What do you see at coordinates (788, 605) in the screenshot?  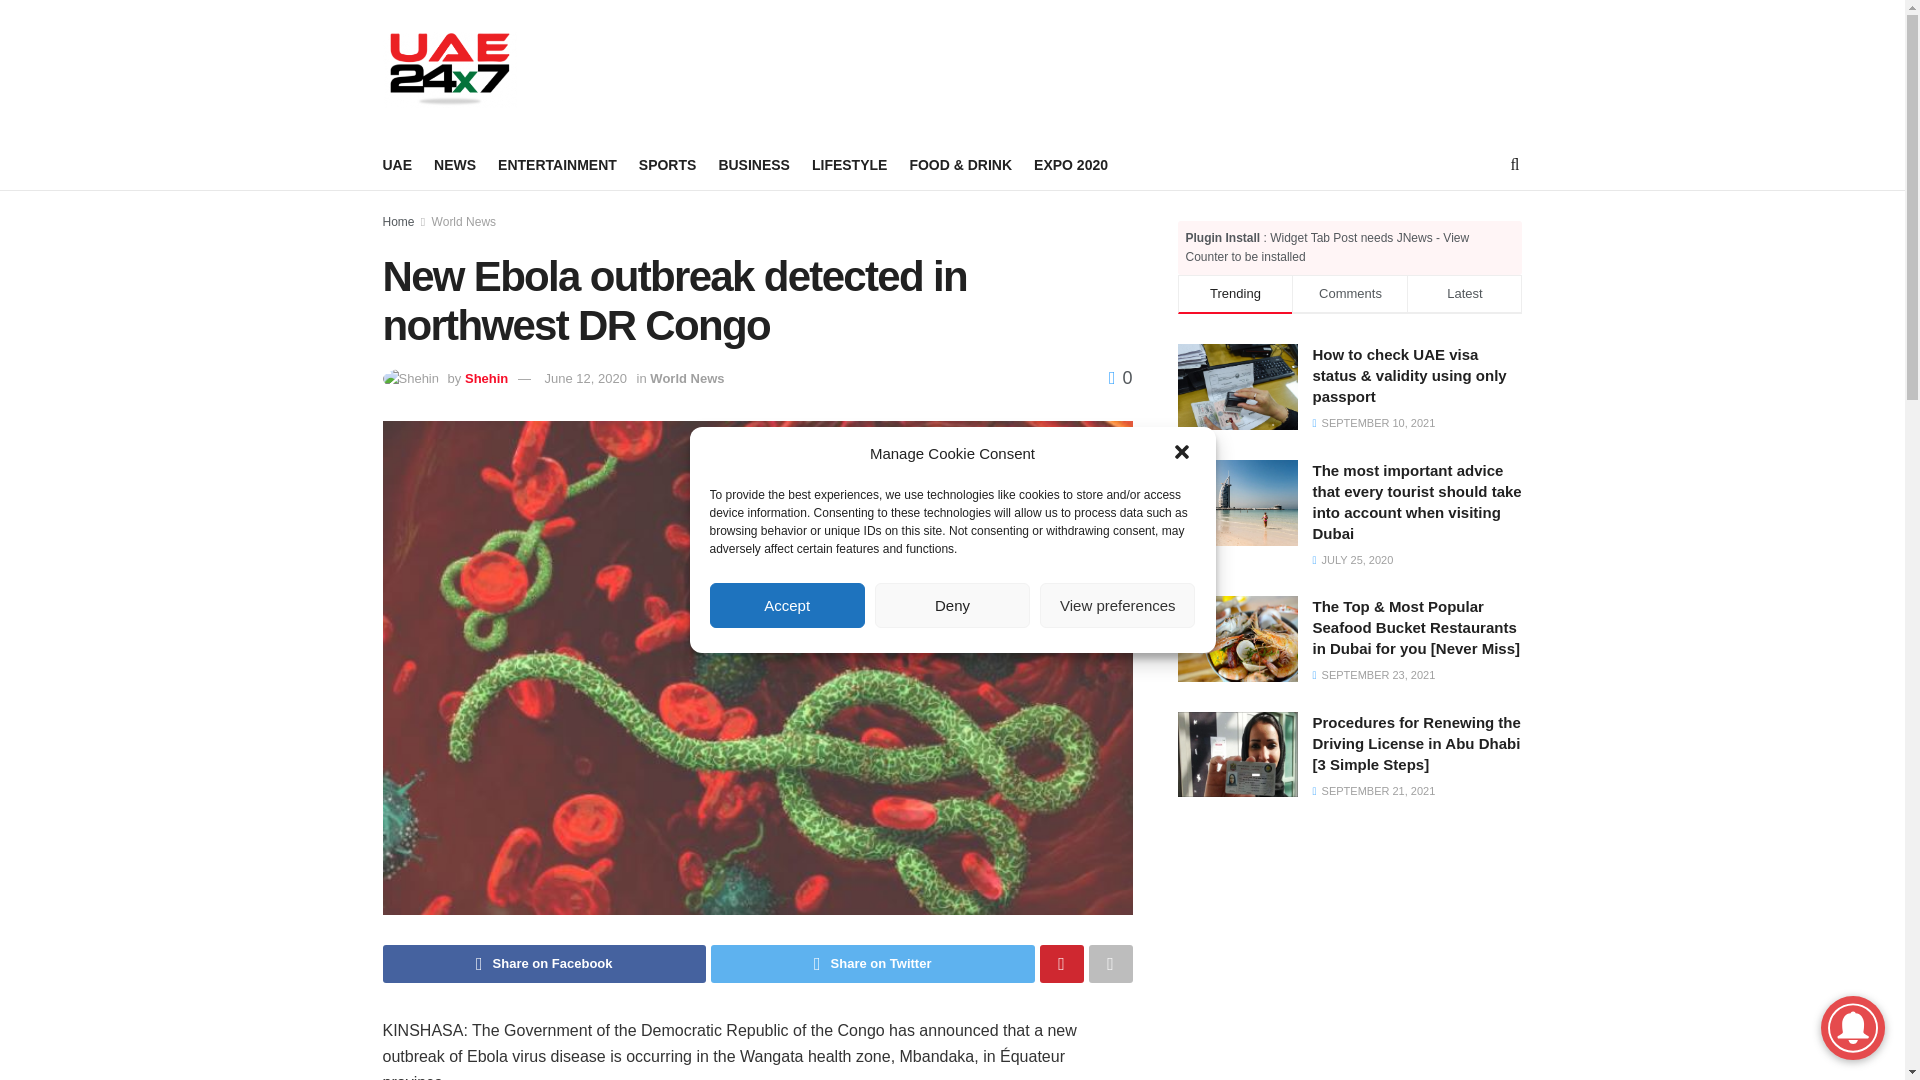 I see `Accept` at bounding box center [788, 605].